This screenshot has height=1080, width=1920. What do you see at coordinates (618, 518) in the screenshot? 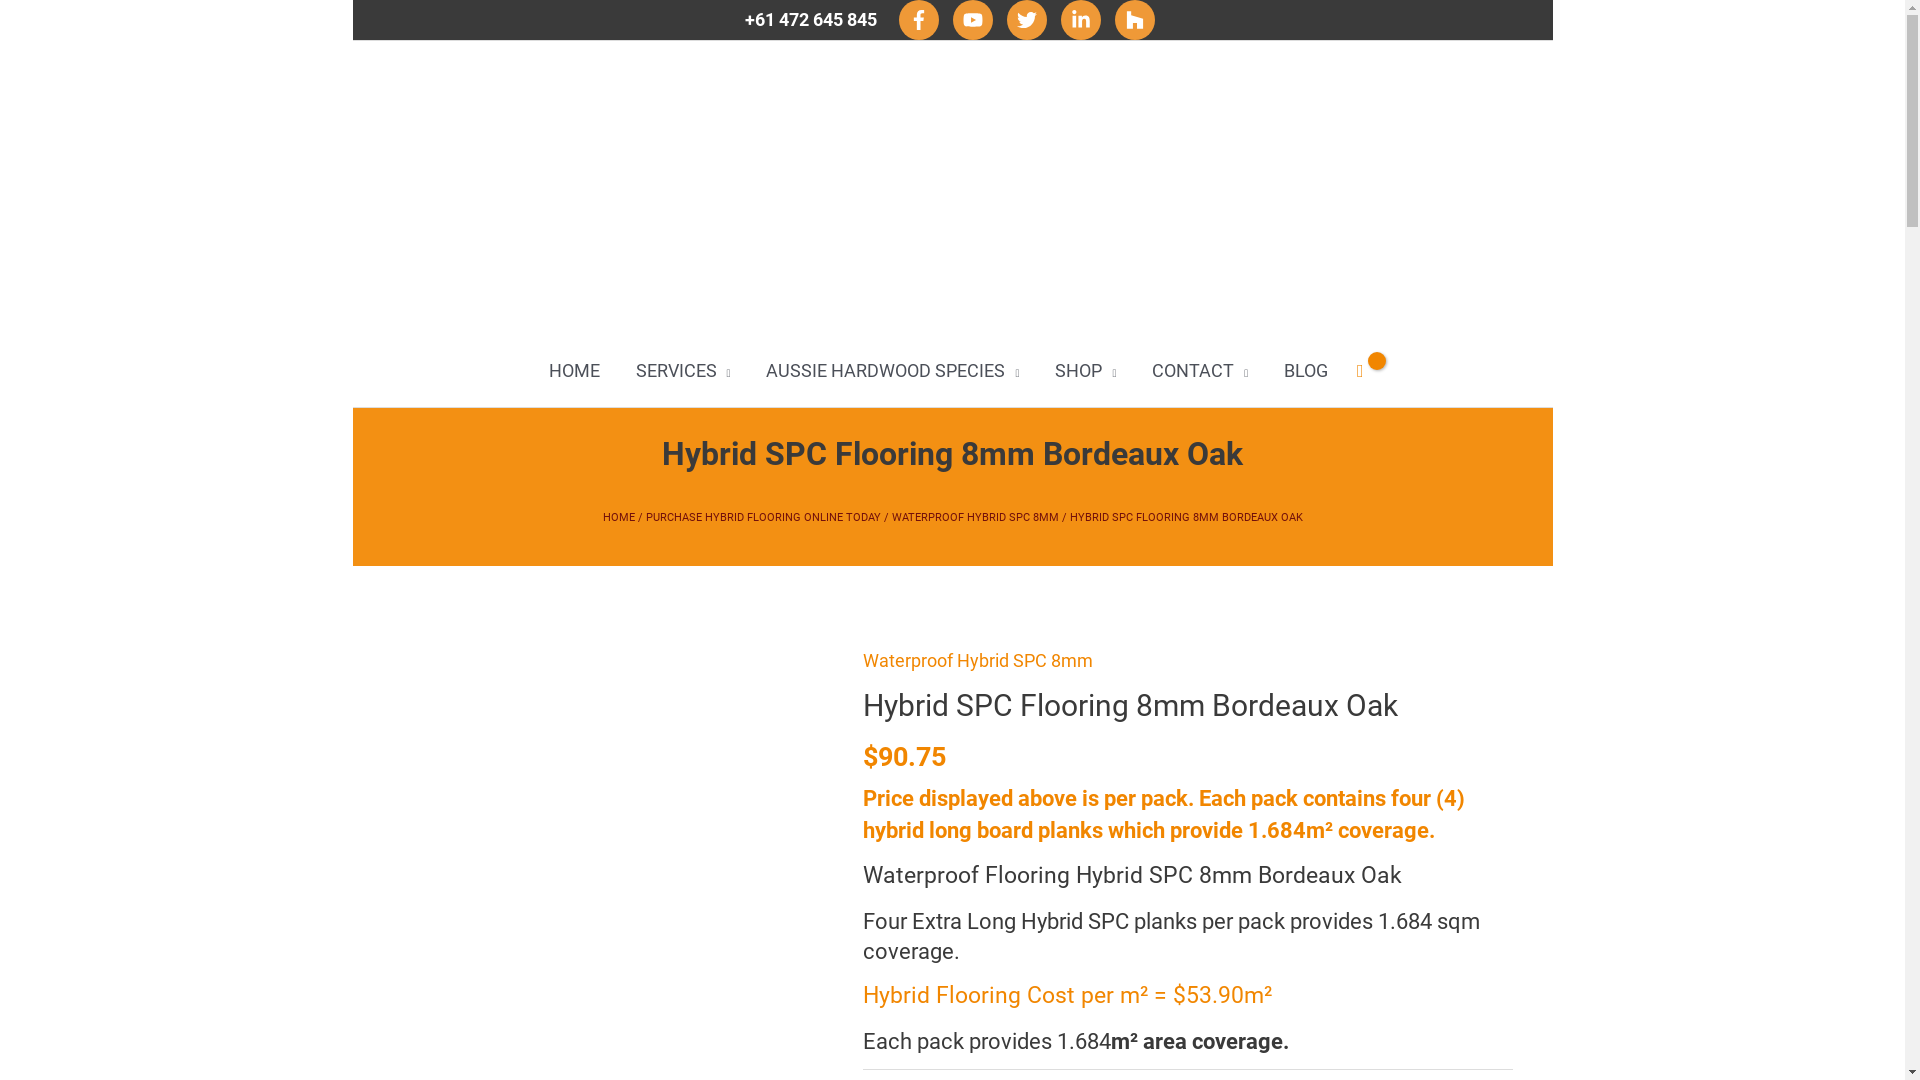
I see `HOME` at bounding box center [618, 518].